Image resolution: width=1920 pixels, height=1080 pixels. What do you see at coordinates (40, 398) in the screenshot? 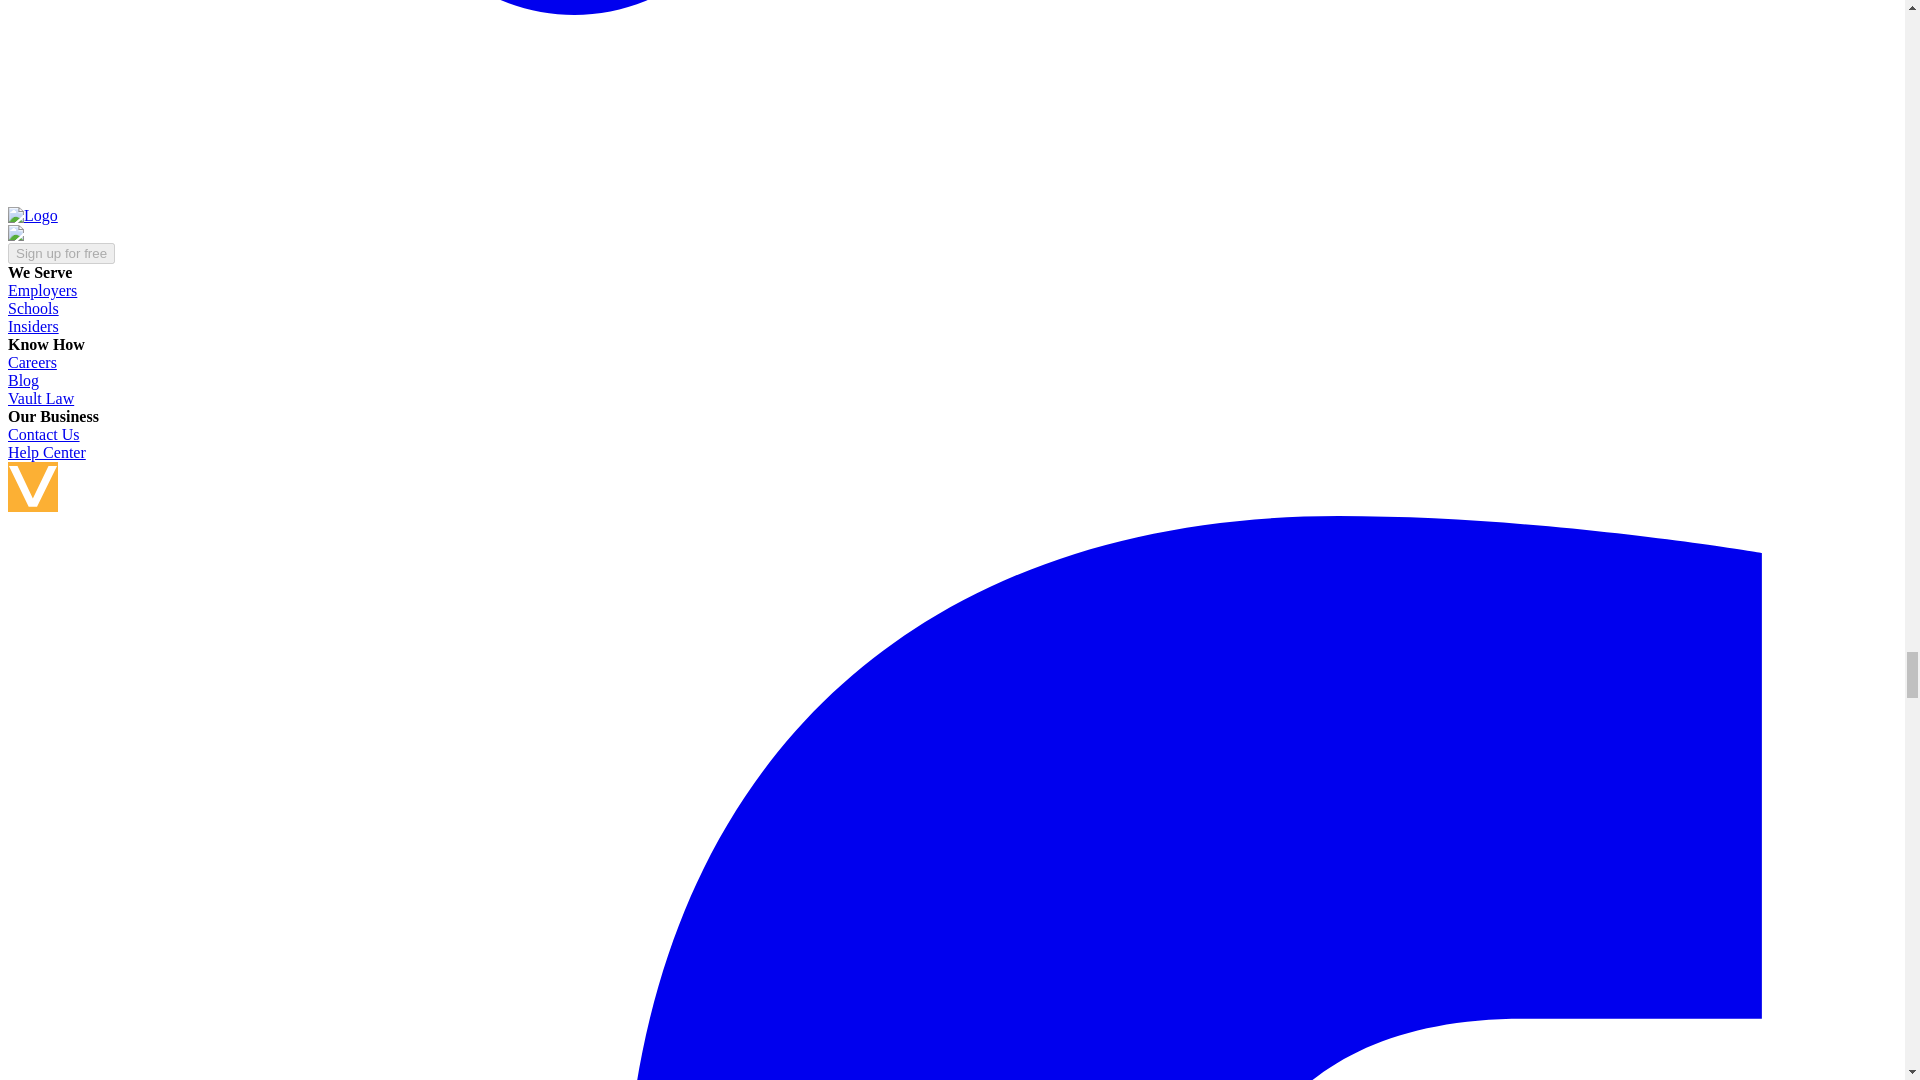
I see `Vault Law` at bounding box center [40, 398].